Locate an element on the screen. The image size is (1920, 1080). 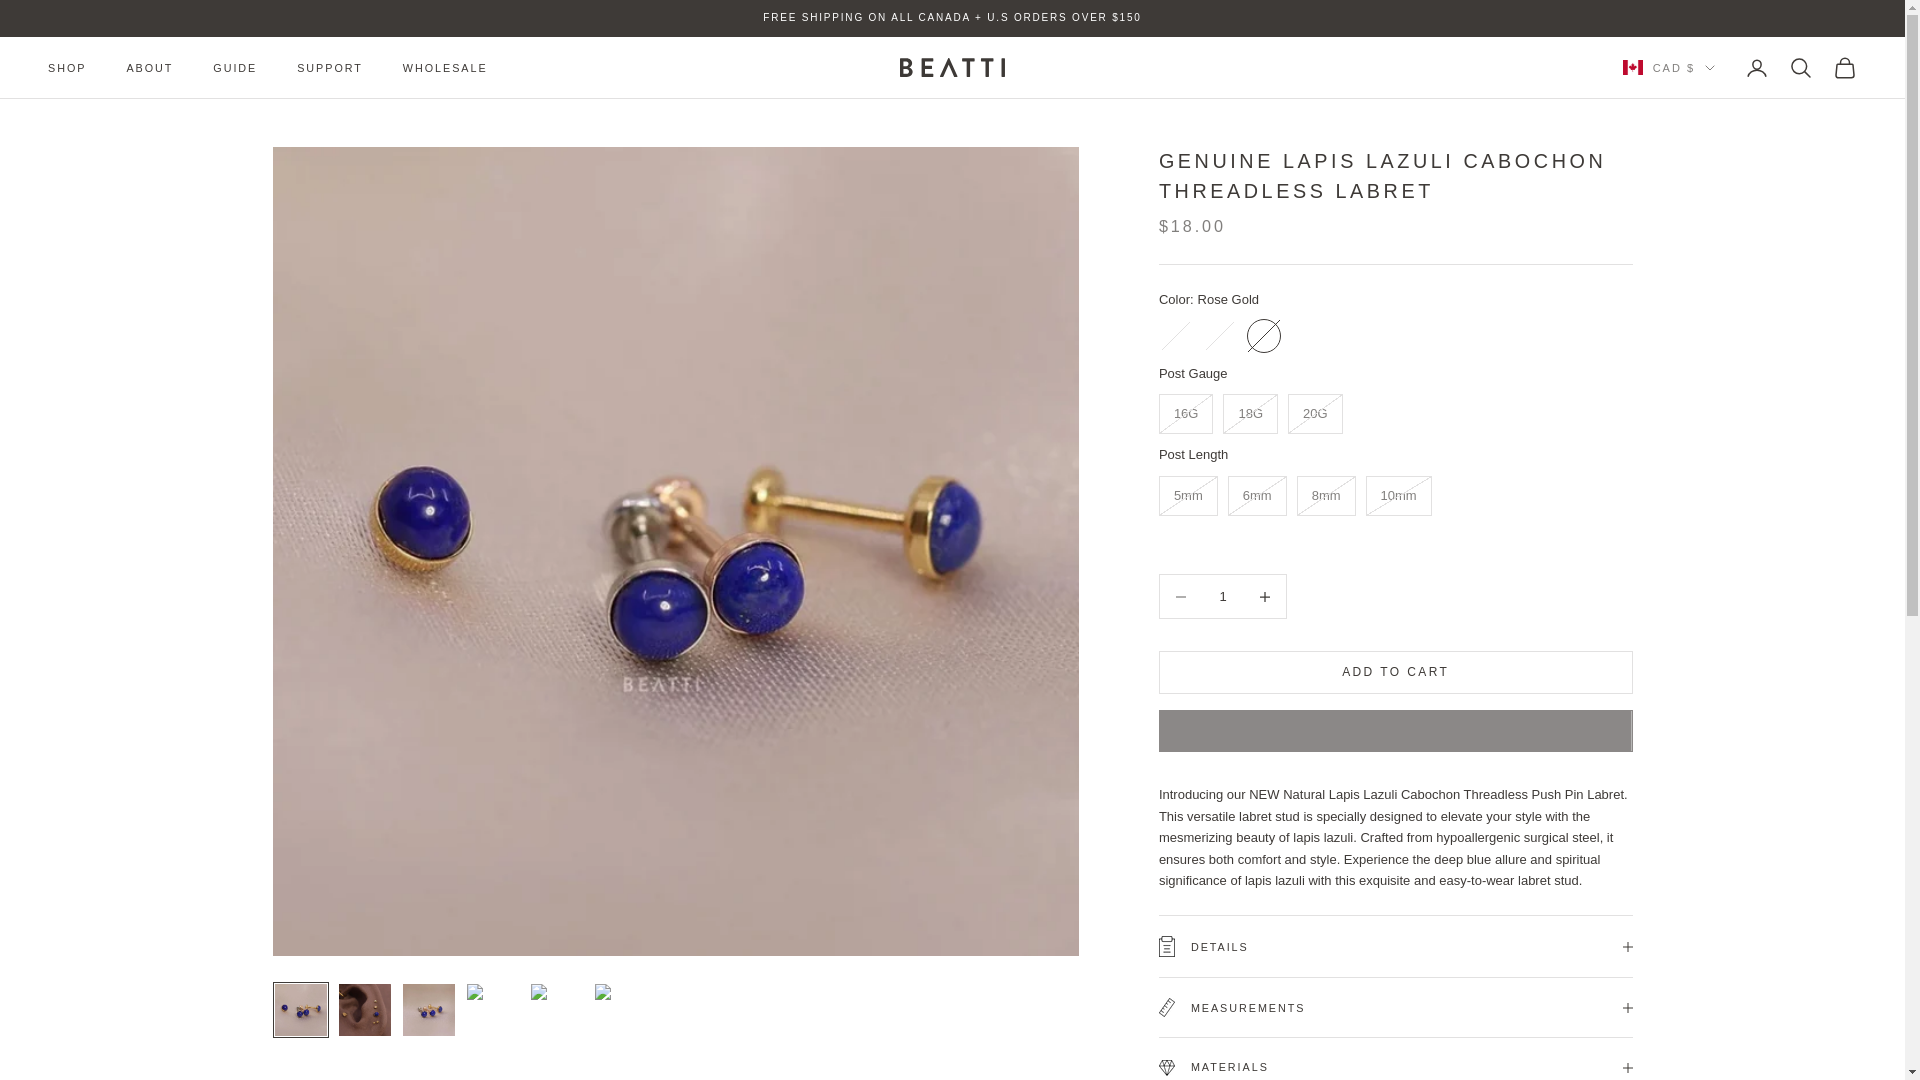
1 is located at coordinates (1222, 596).